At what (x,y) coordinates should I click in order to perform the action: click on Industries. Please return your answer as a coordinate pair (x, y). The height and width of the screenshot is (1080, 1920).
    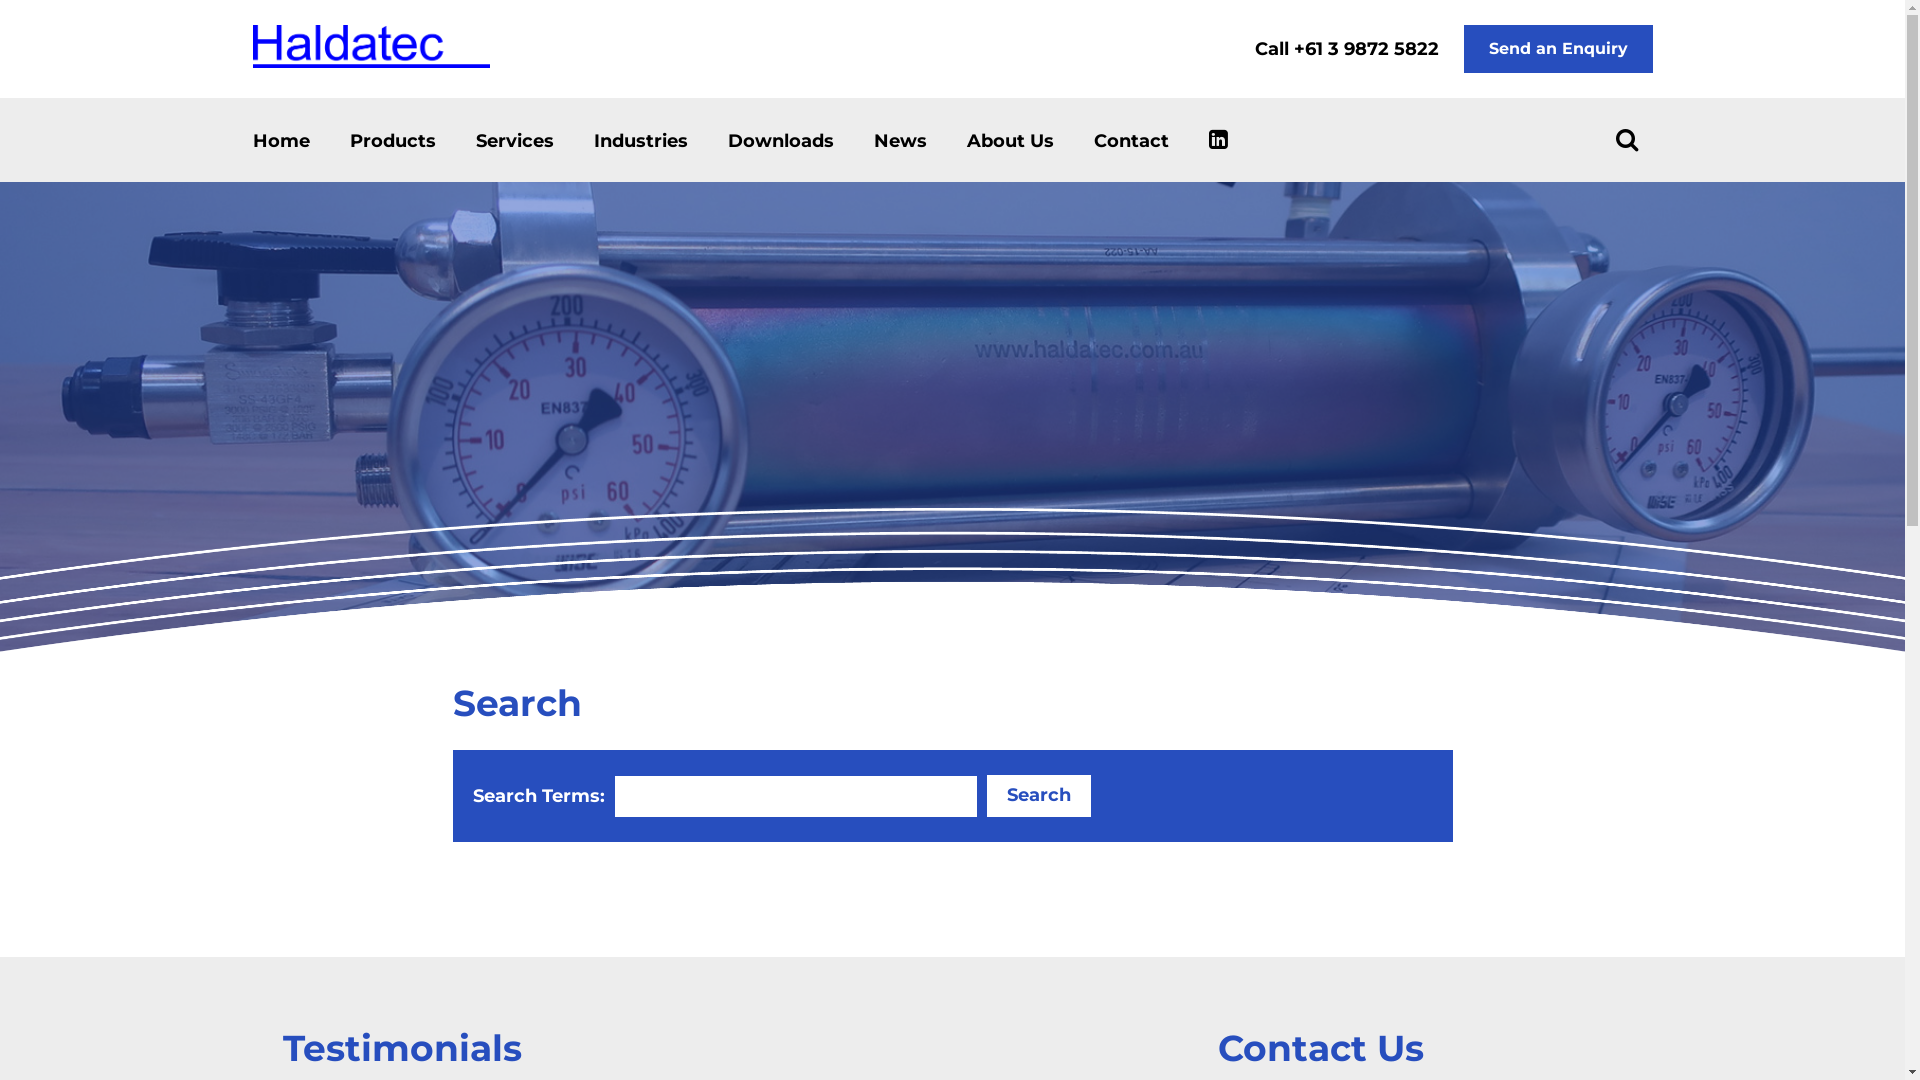
    Looking at the image, I should click on (641, 141).